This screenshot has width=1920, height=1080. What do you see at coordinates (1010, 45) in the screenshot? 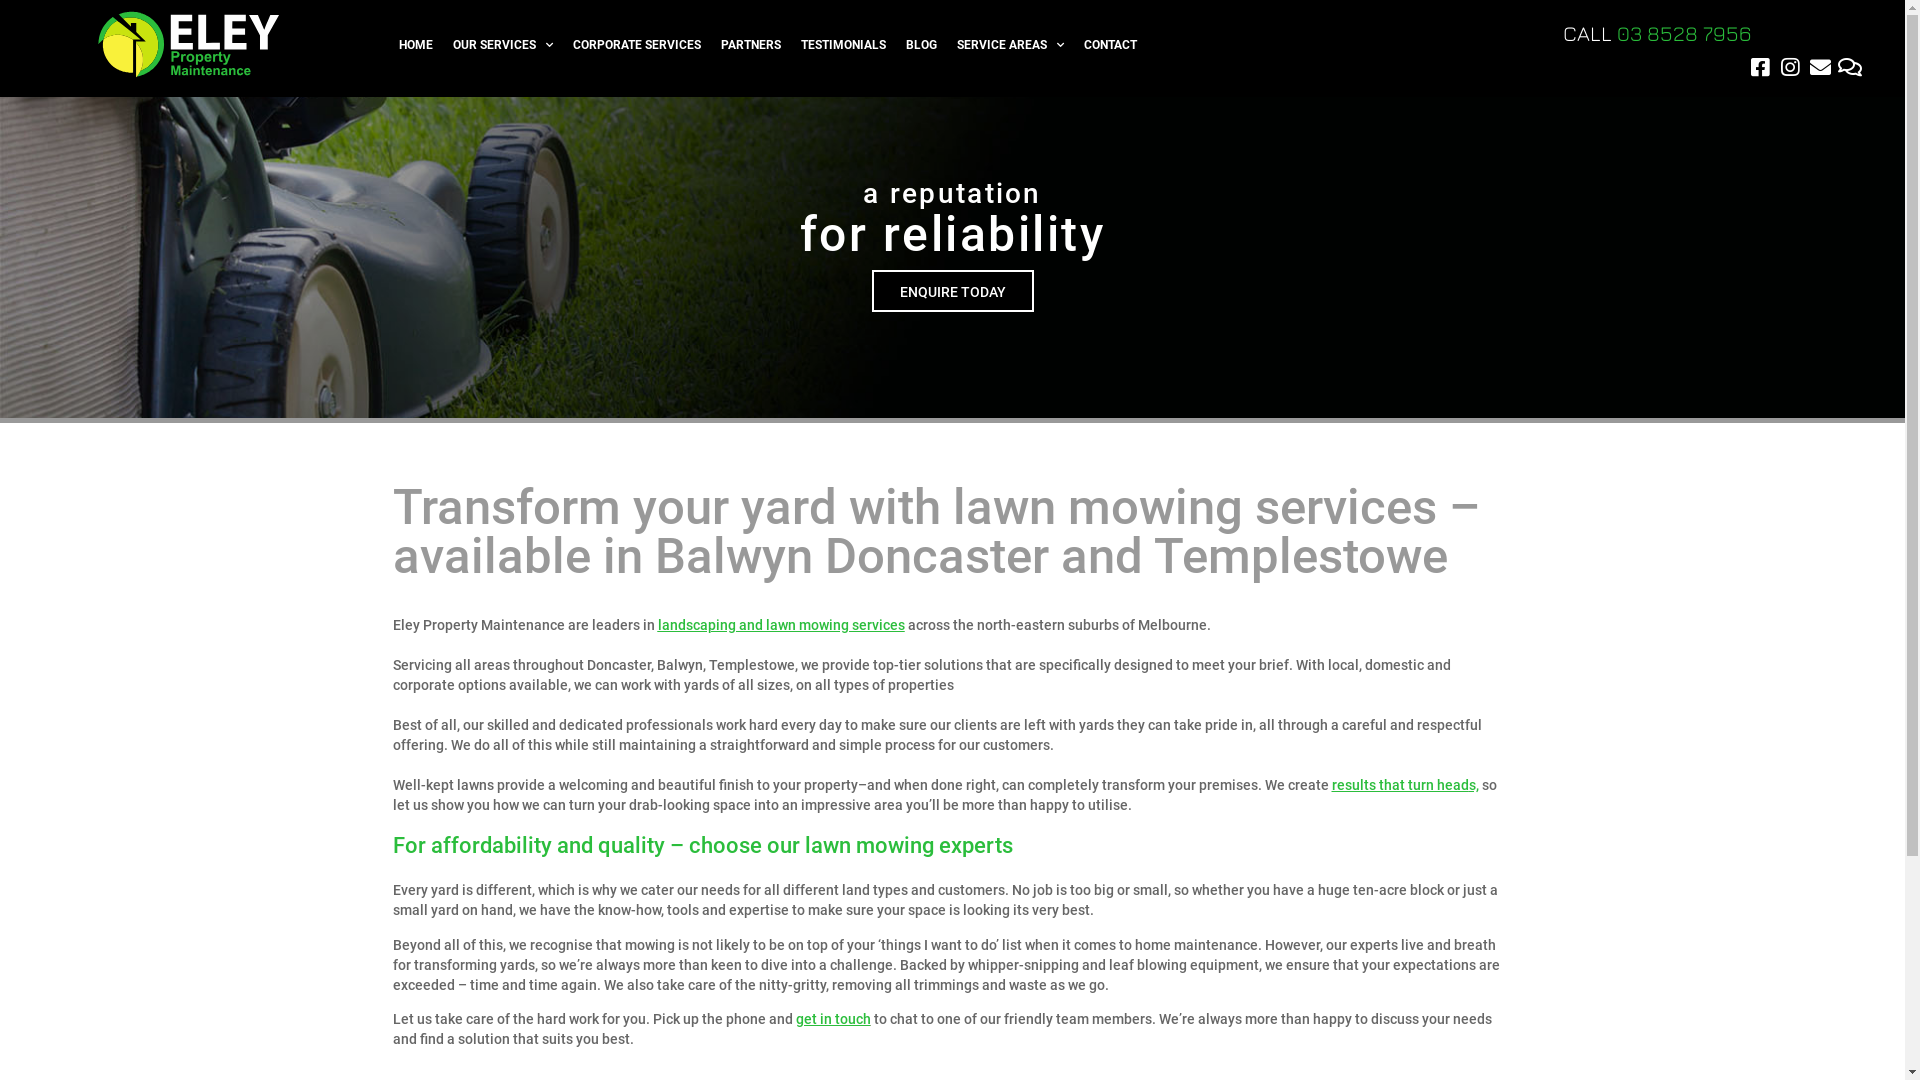
I see `SERVICE AREAS` at bounding box center [1010, 45].